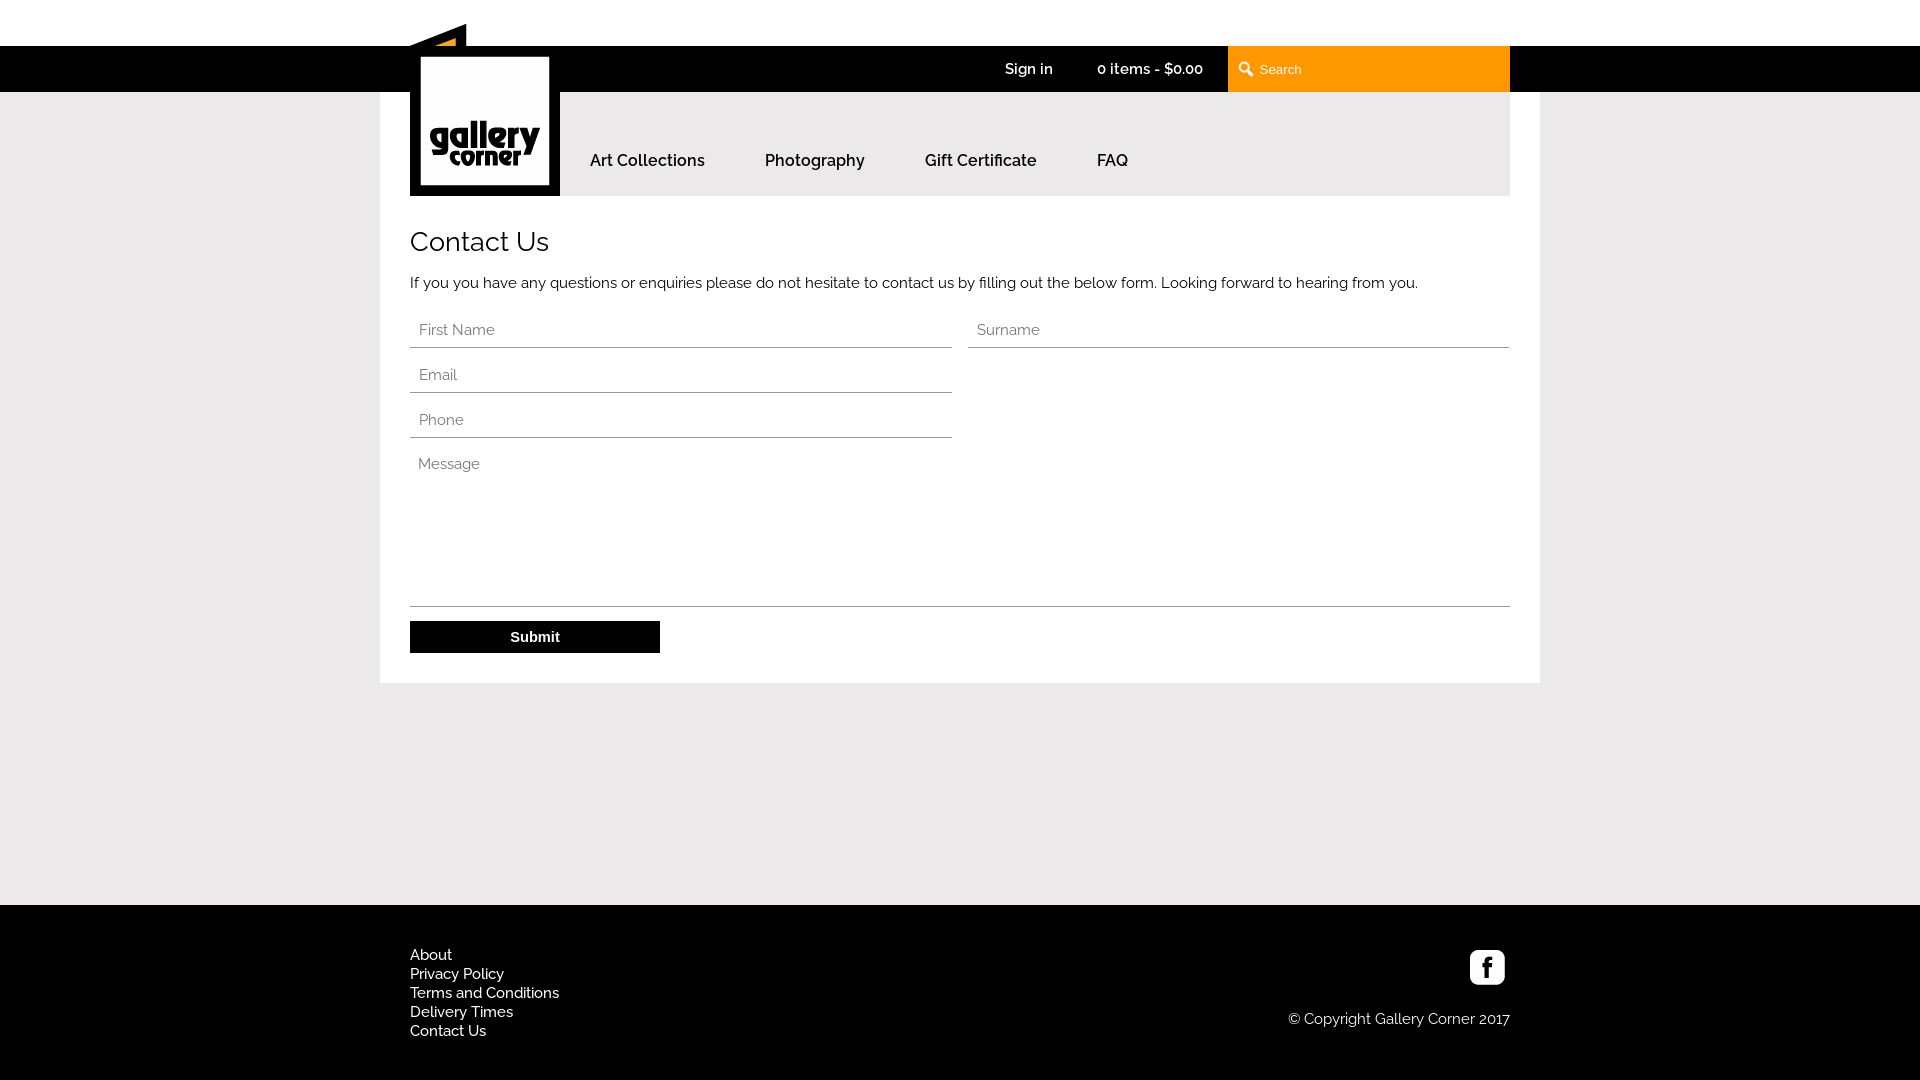 This screenshot has width=1920, height=1080. I want to click on 0 items$0.00, so click(1150, 69).